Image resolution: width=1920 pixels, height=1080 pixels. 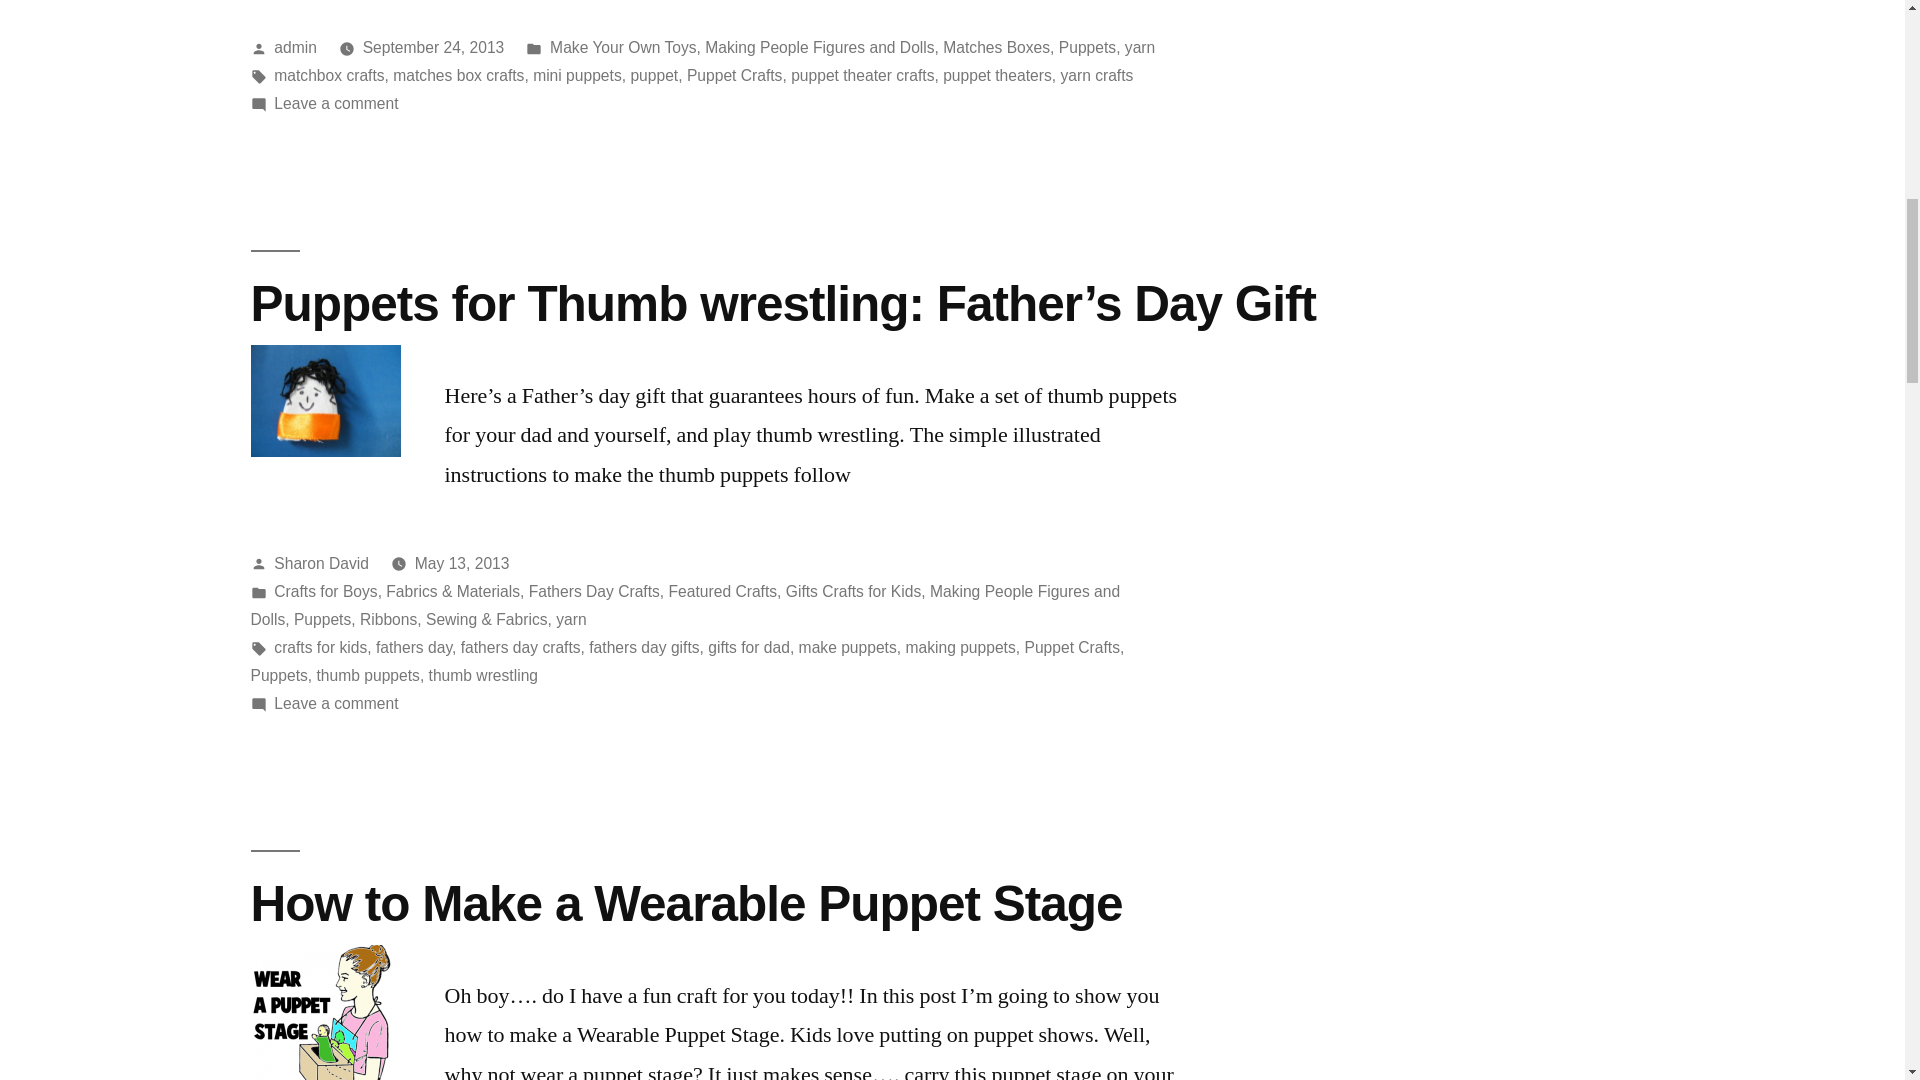 I want to click on matchbox crafts, so click(x=329, y=75).